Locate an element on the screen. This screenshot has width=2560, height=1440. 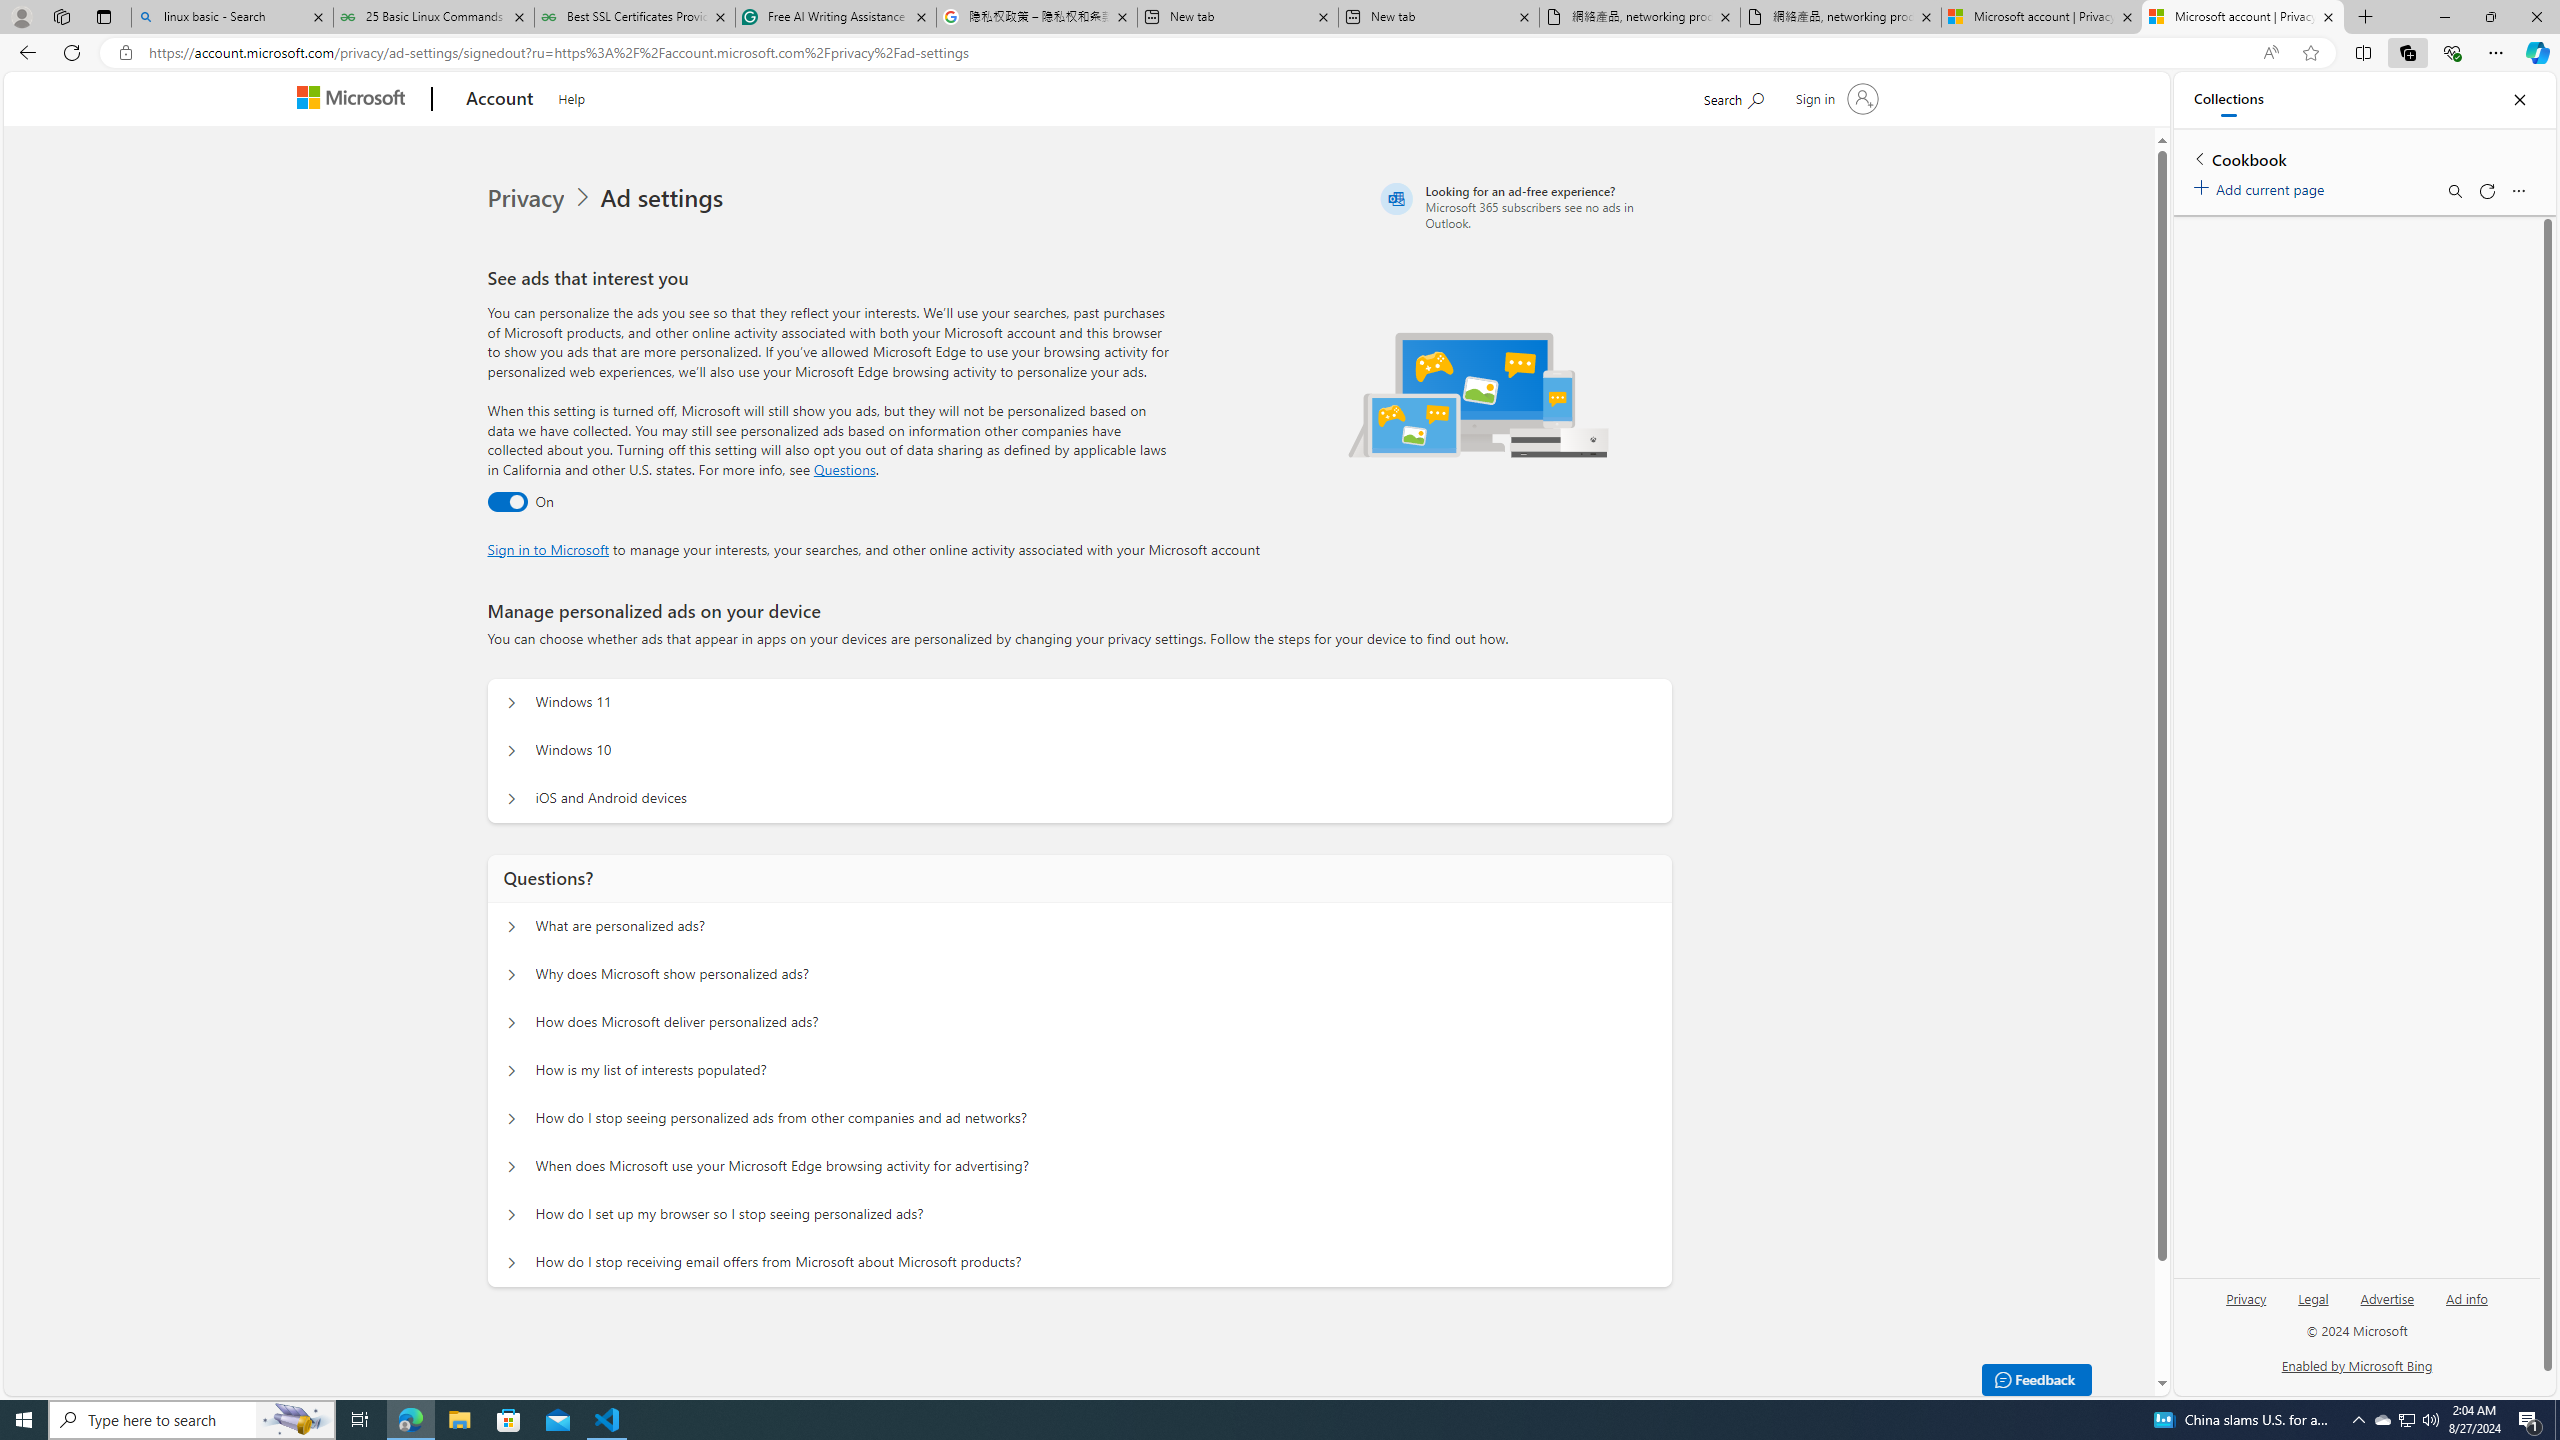
Looking for an ad-free experience? is located at coordinates (1522, 206).